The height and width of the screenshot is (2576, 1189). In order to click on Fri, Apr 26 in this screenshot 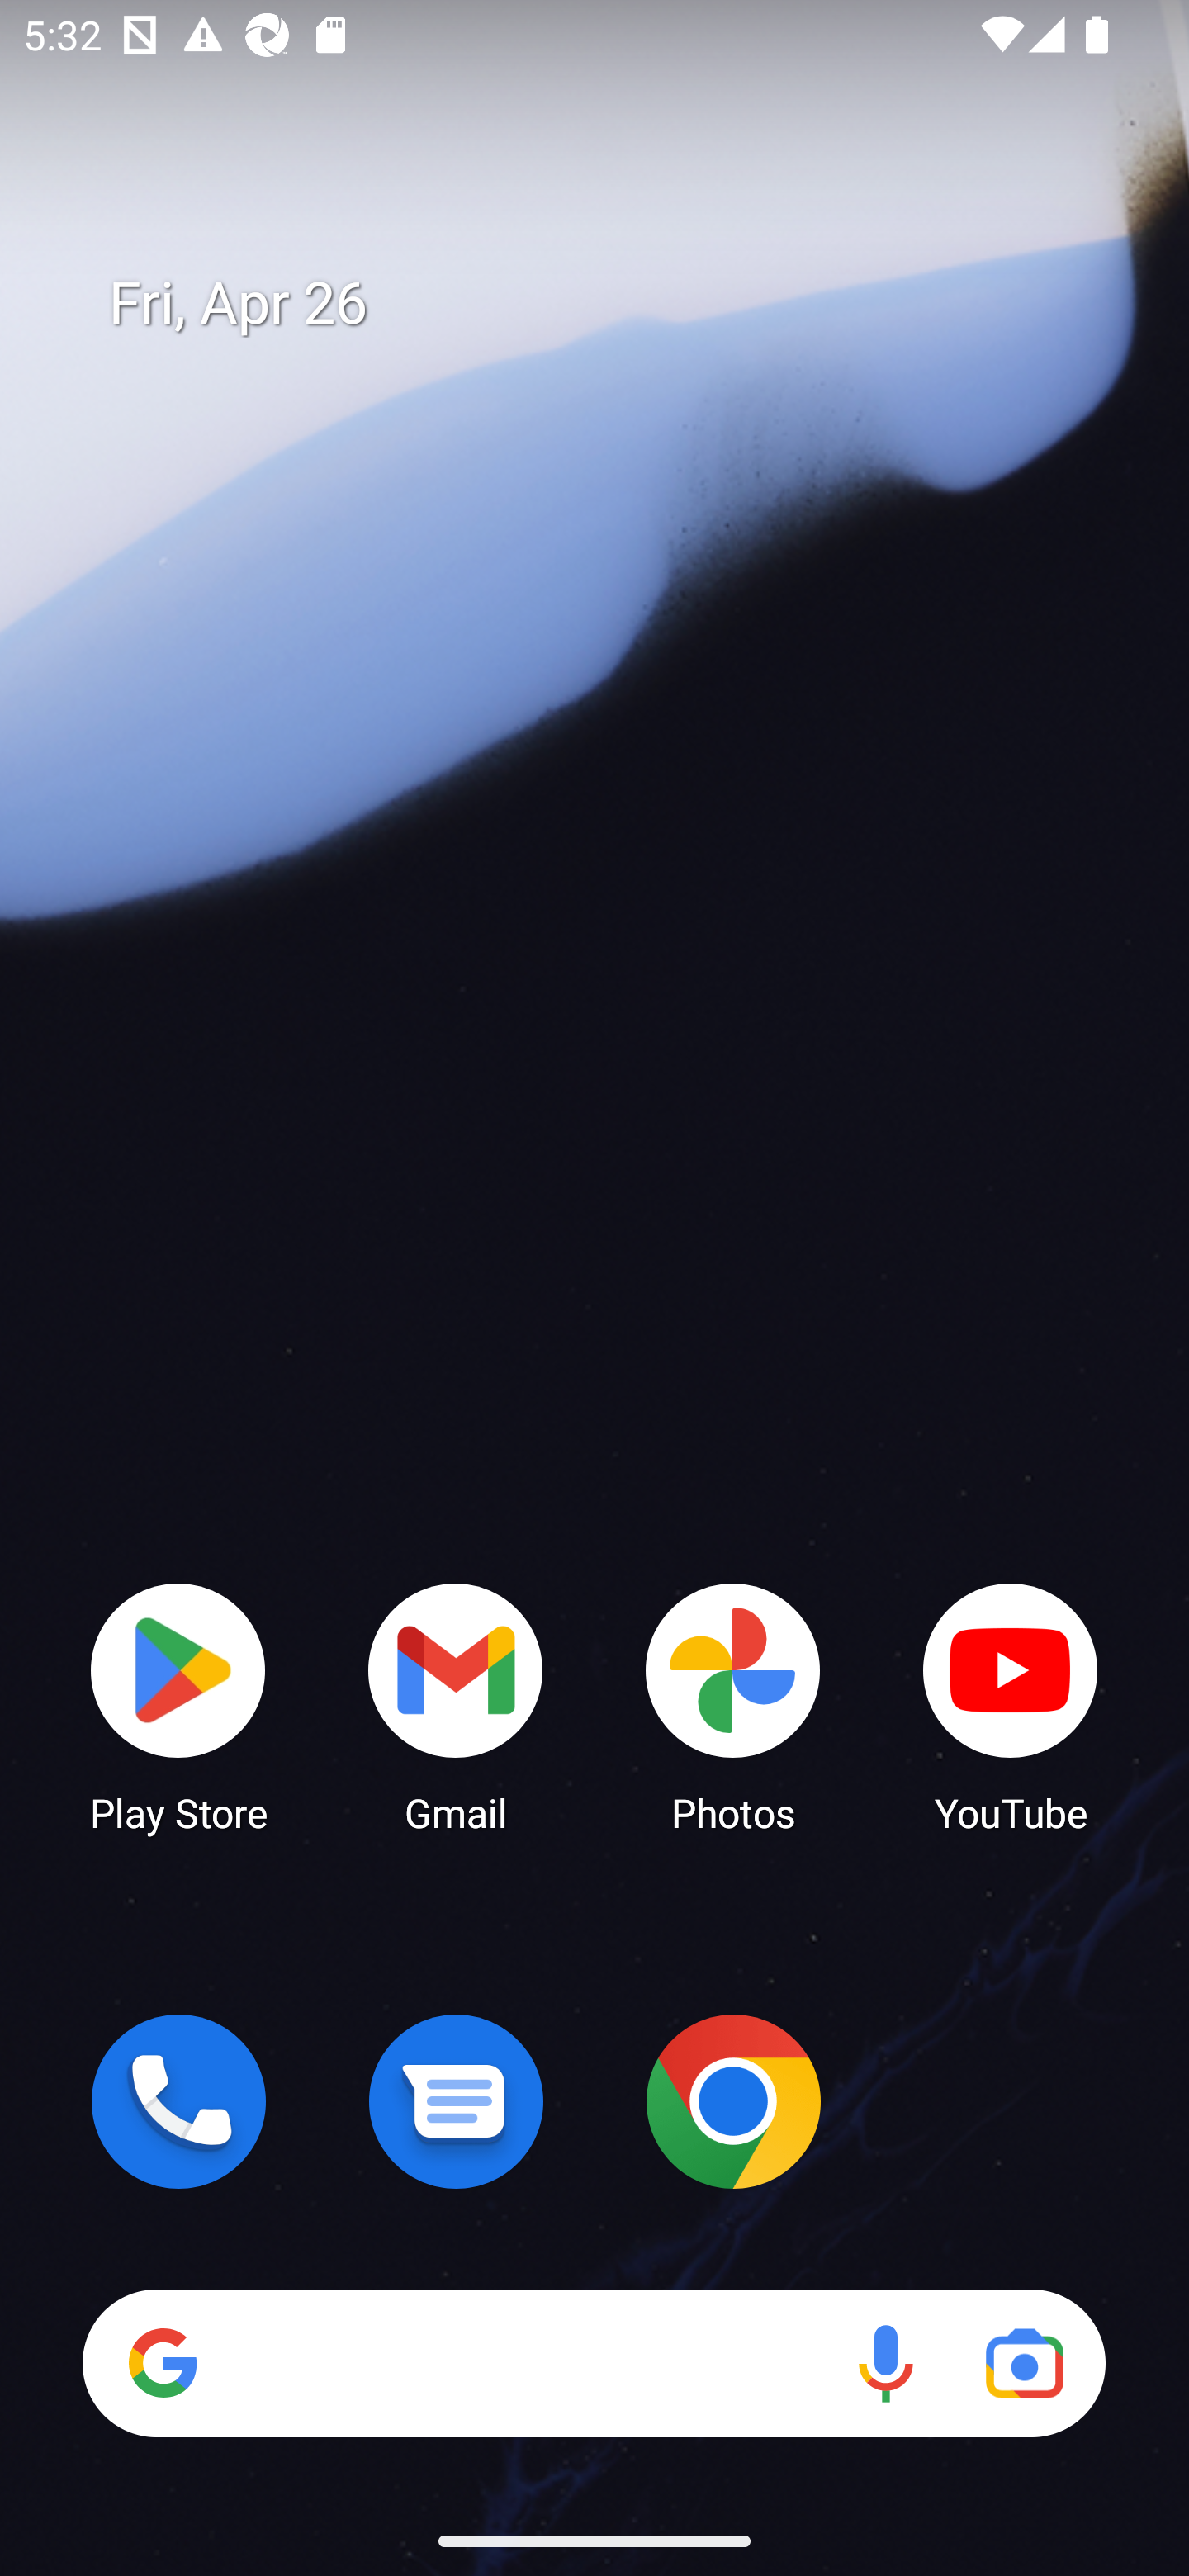, I will do `click(618, 304)`.